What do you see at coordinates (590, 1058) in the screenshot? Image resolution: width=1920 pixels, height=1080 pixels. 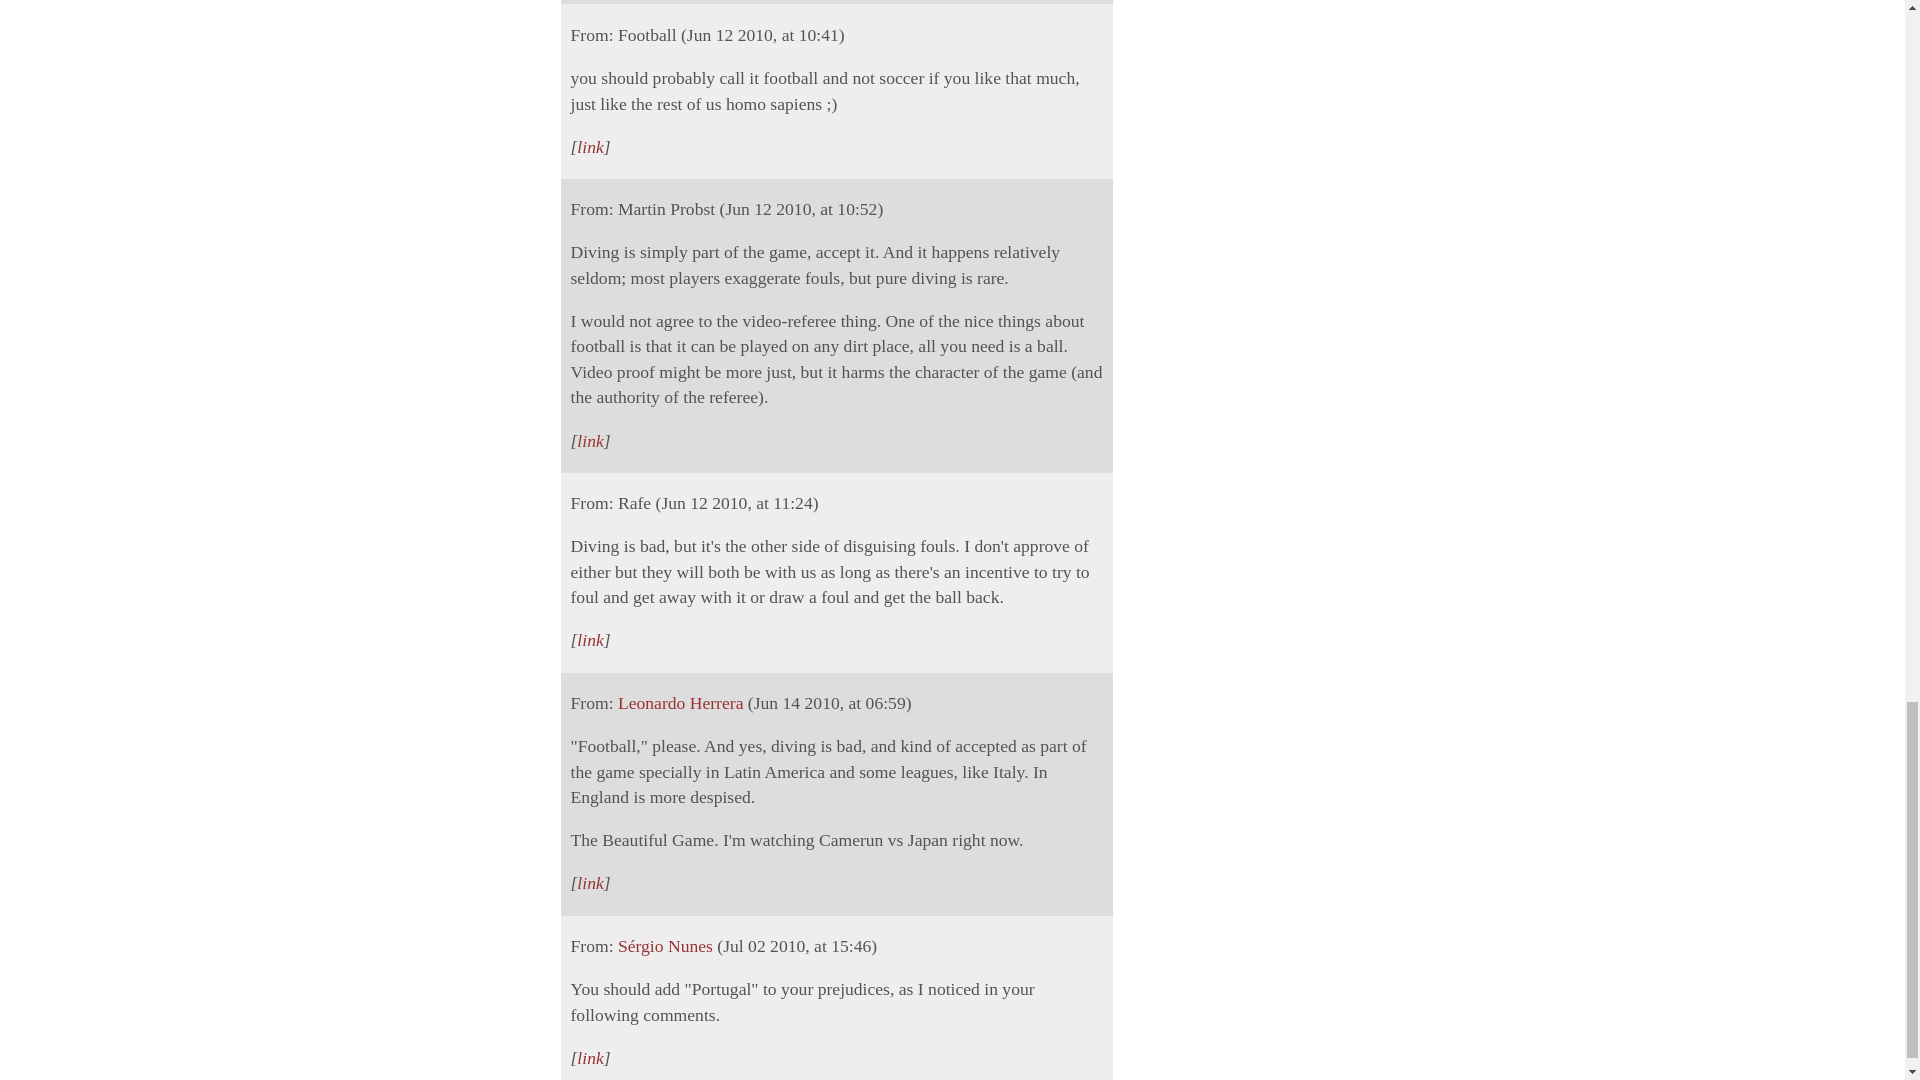 I see `link` at bounding box center [590, 1058].